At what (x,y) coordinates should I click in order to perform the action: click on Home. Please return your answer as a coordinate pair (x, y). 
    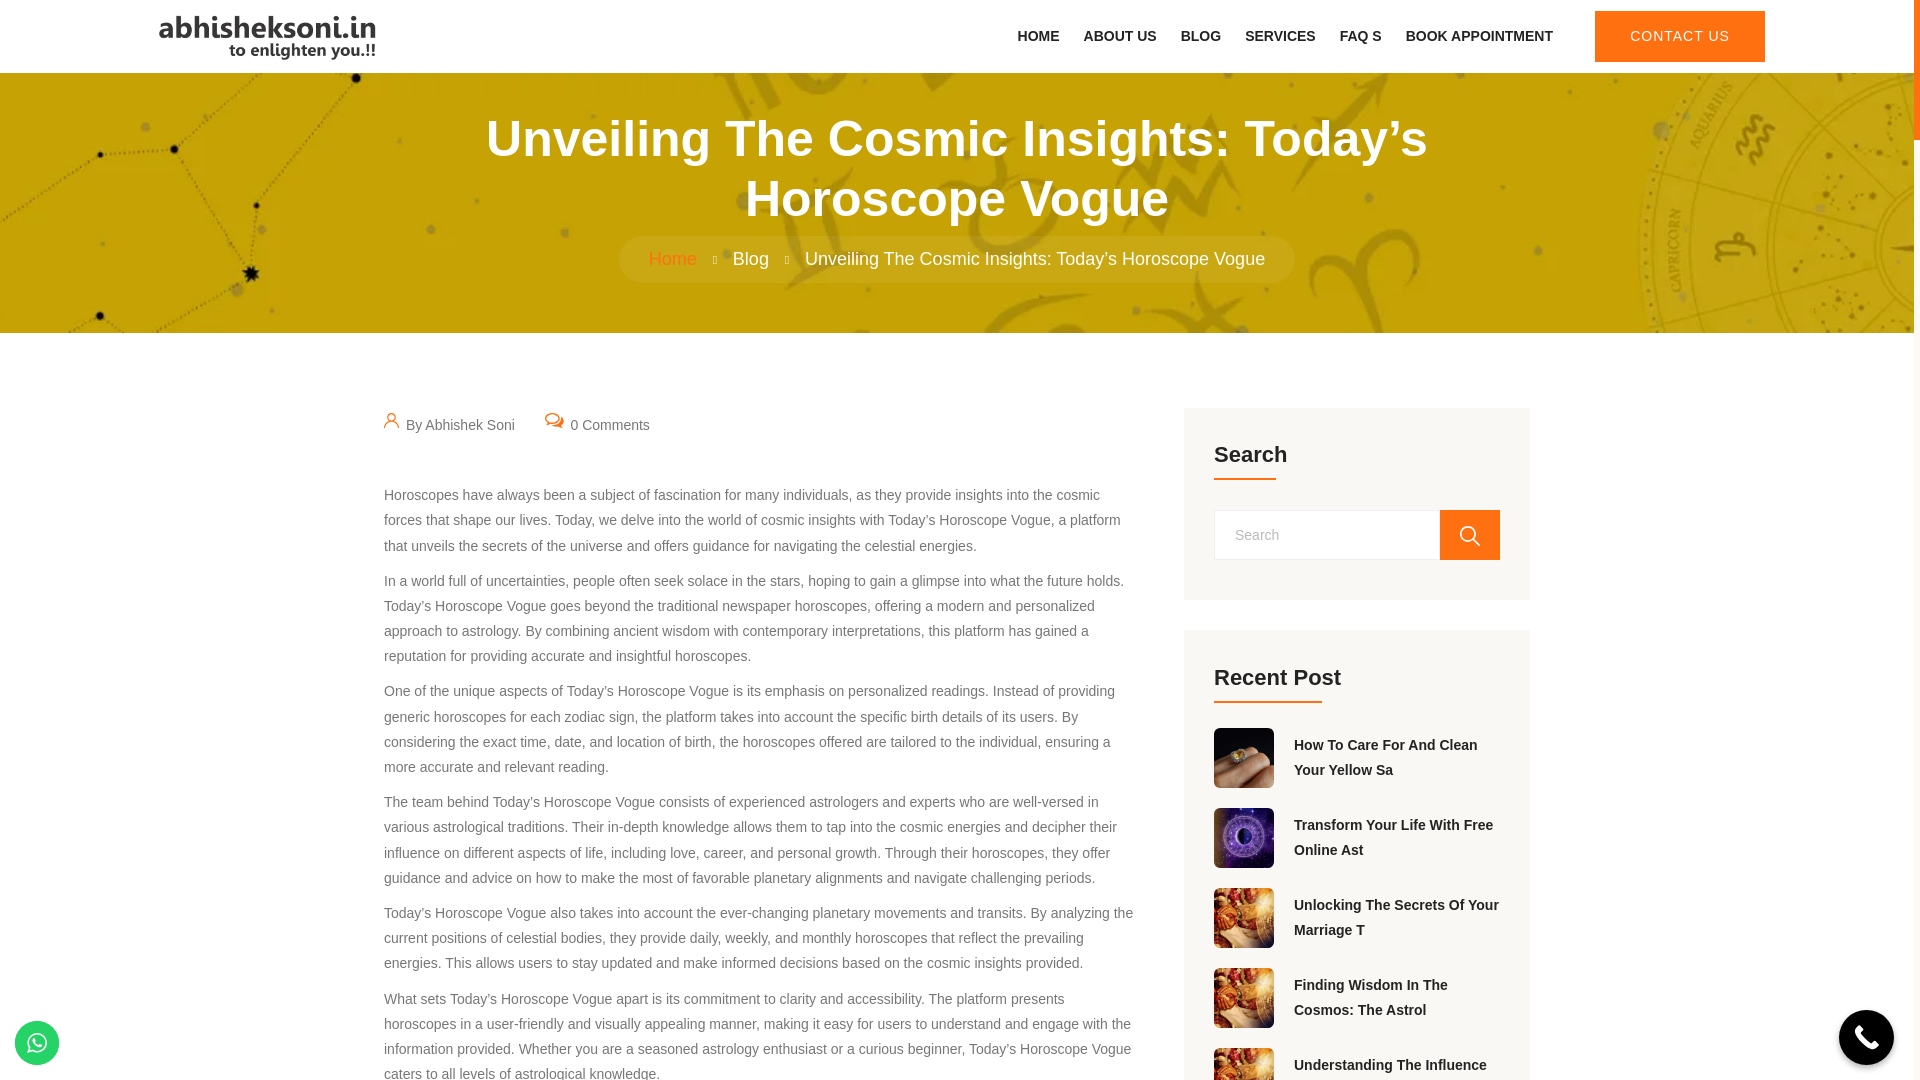
    Looking at the image, I should click on (672, 258).